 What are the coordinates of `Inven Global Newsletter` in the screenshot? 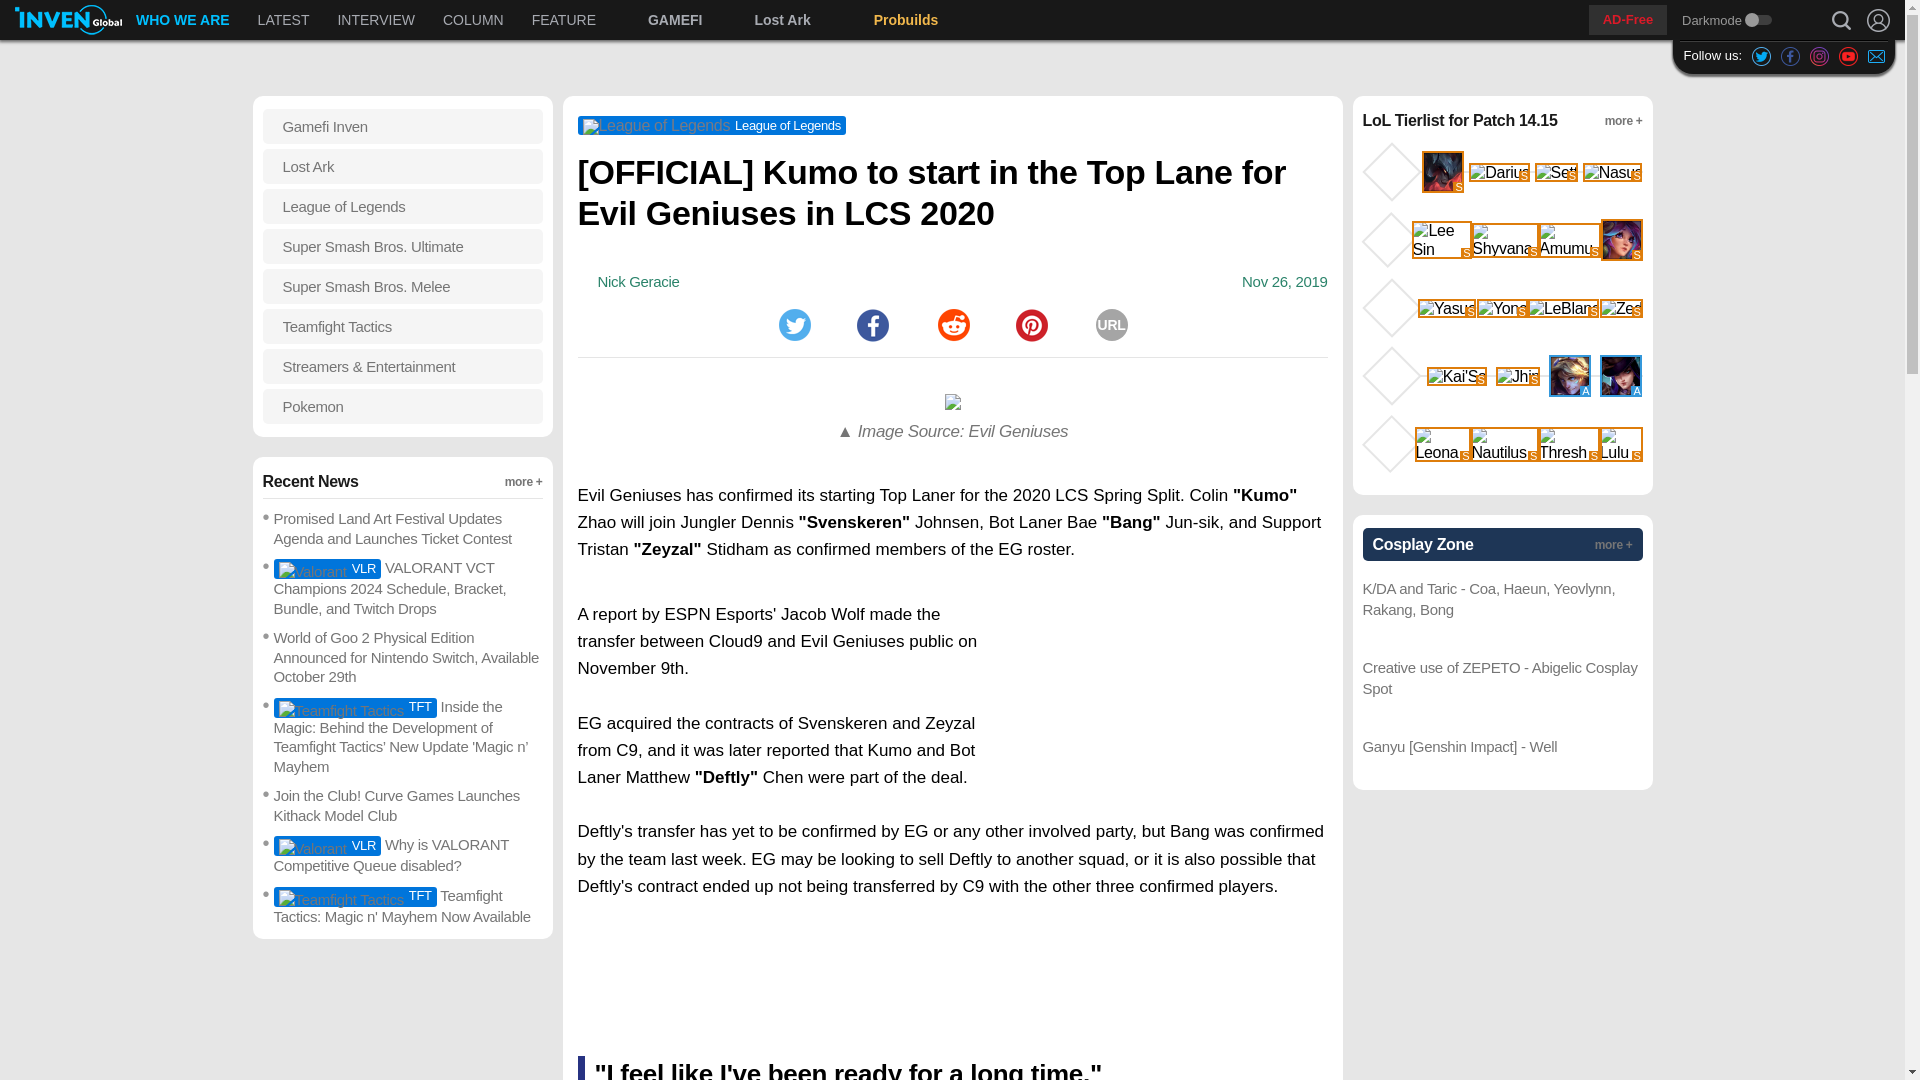 It's located at (1876, 55).